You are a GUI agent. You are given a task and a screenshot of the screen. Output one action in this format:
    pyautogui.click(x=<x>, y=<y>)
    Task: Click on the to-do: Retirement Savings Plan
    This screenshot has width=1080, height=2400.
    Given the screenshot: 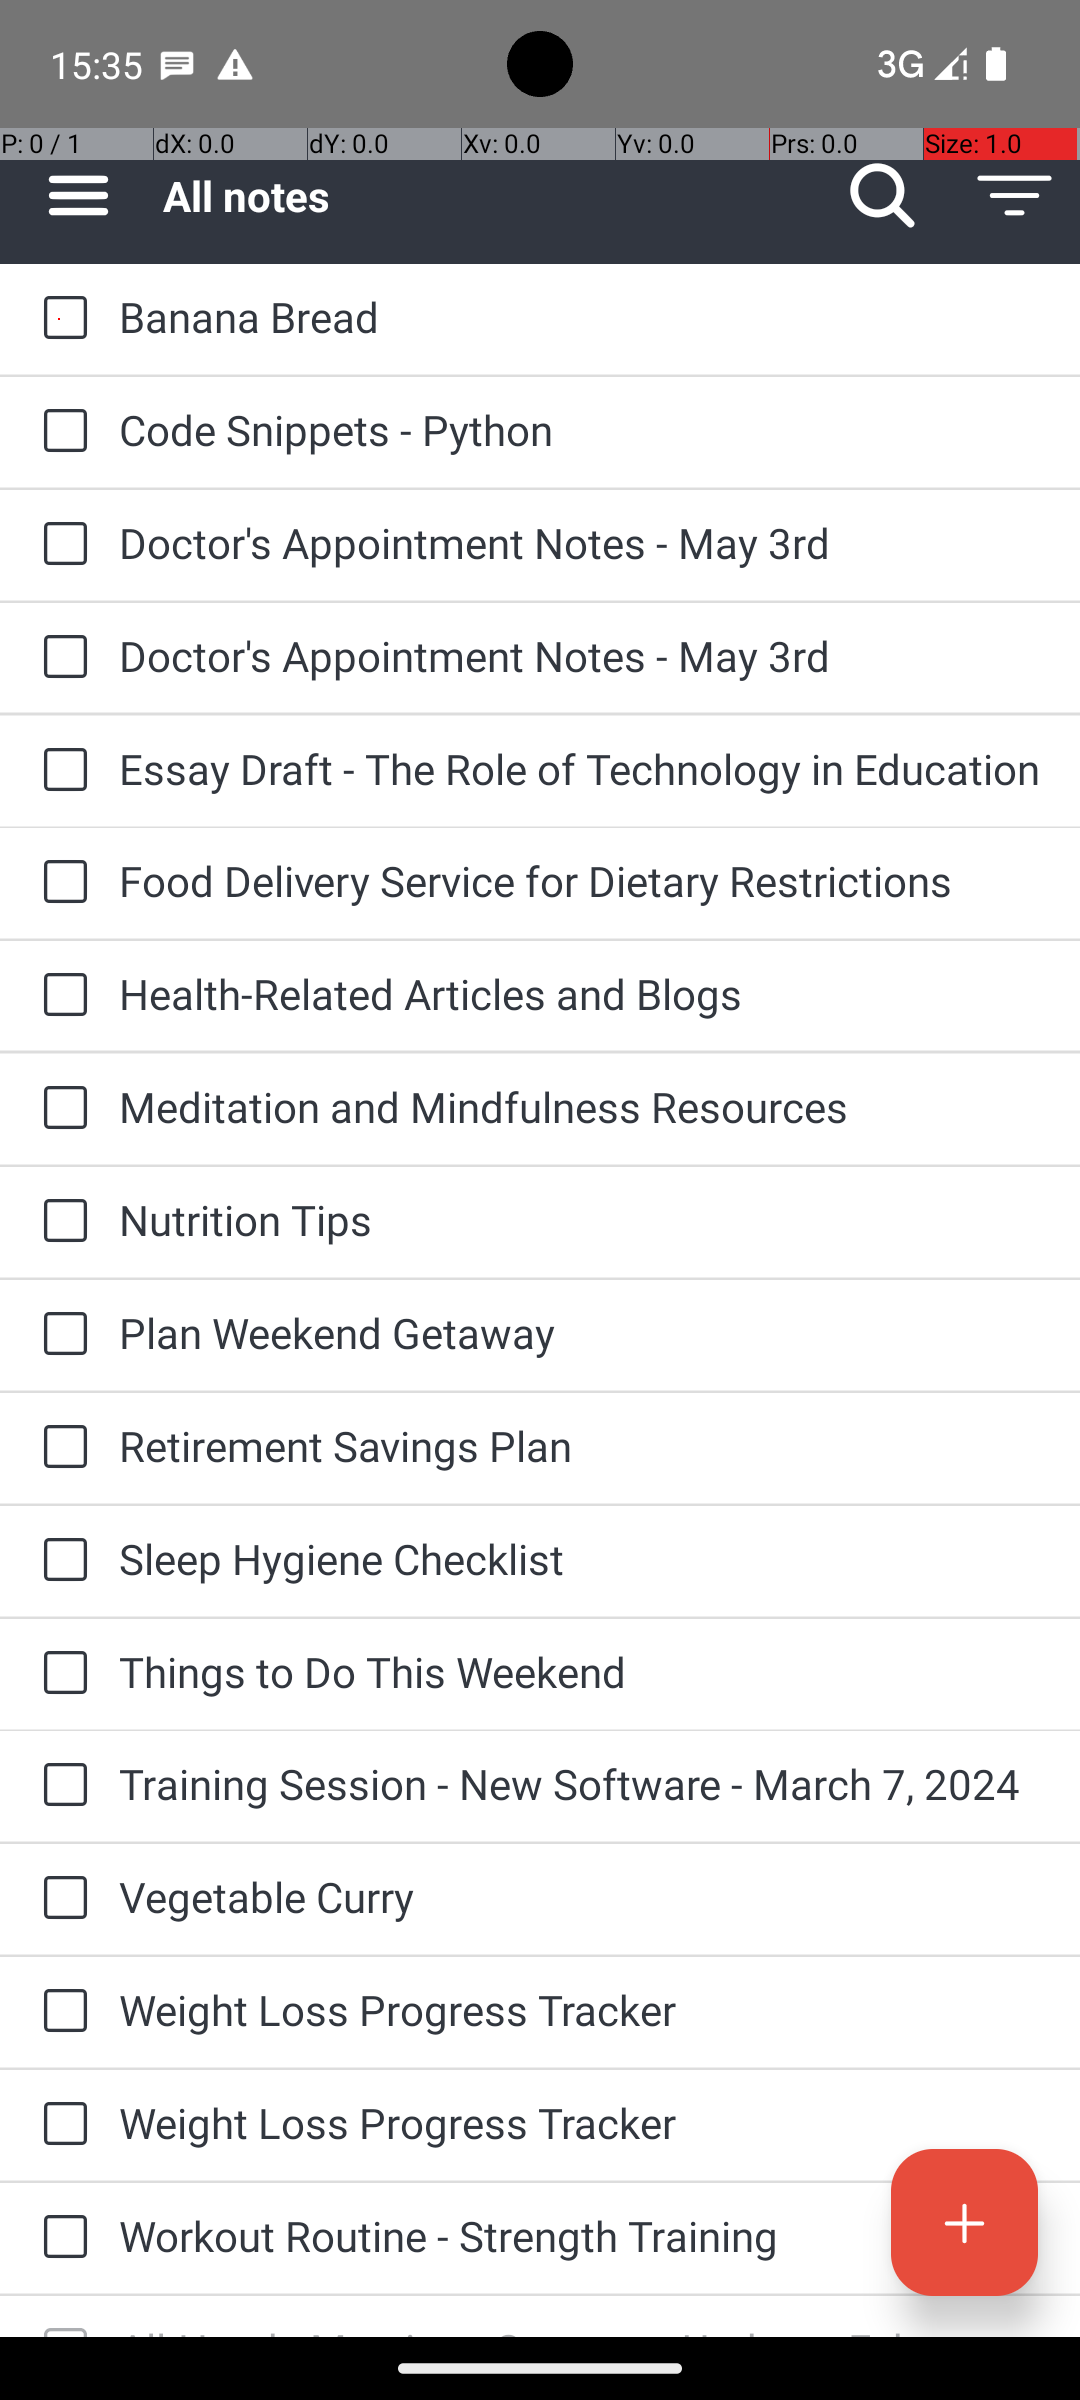 What is the action you would take?
    pyautogui.click(x=60, y=1448)
    